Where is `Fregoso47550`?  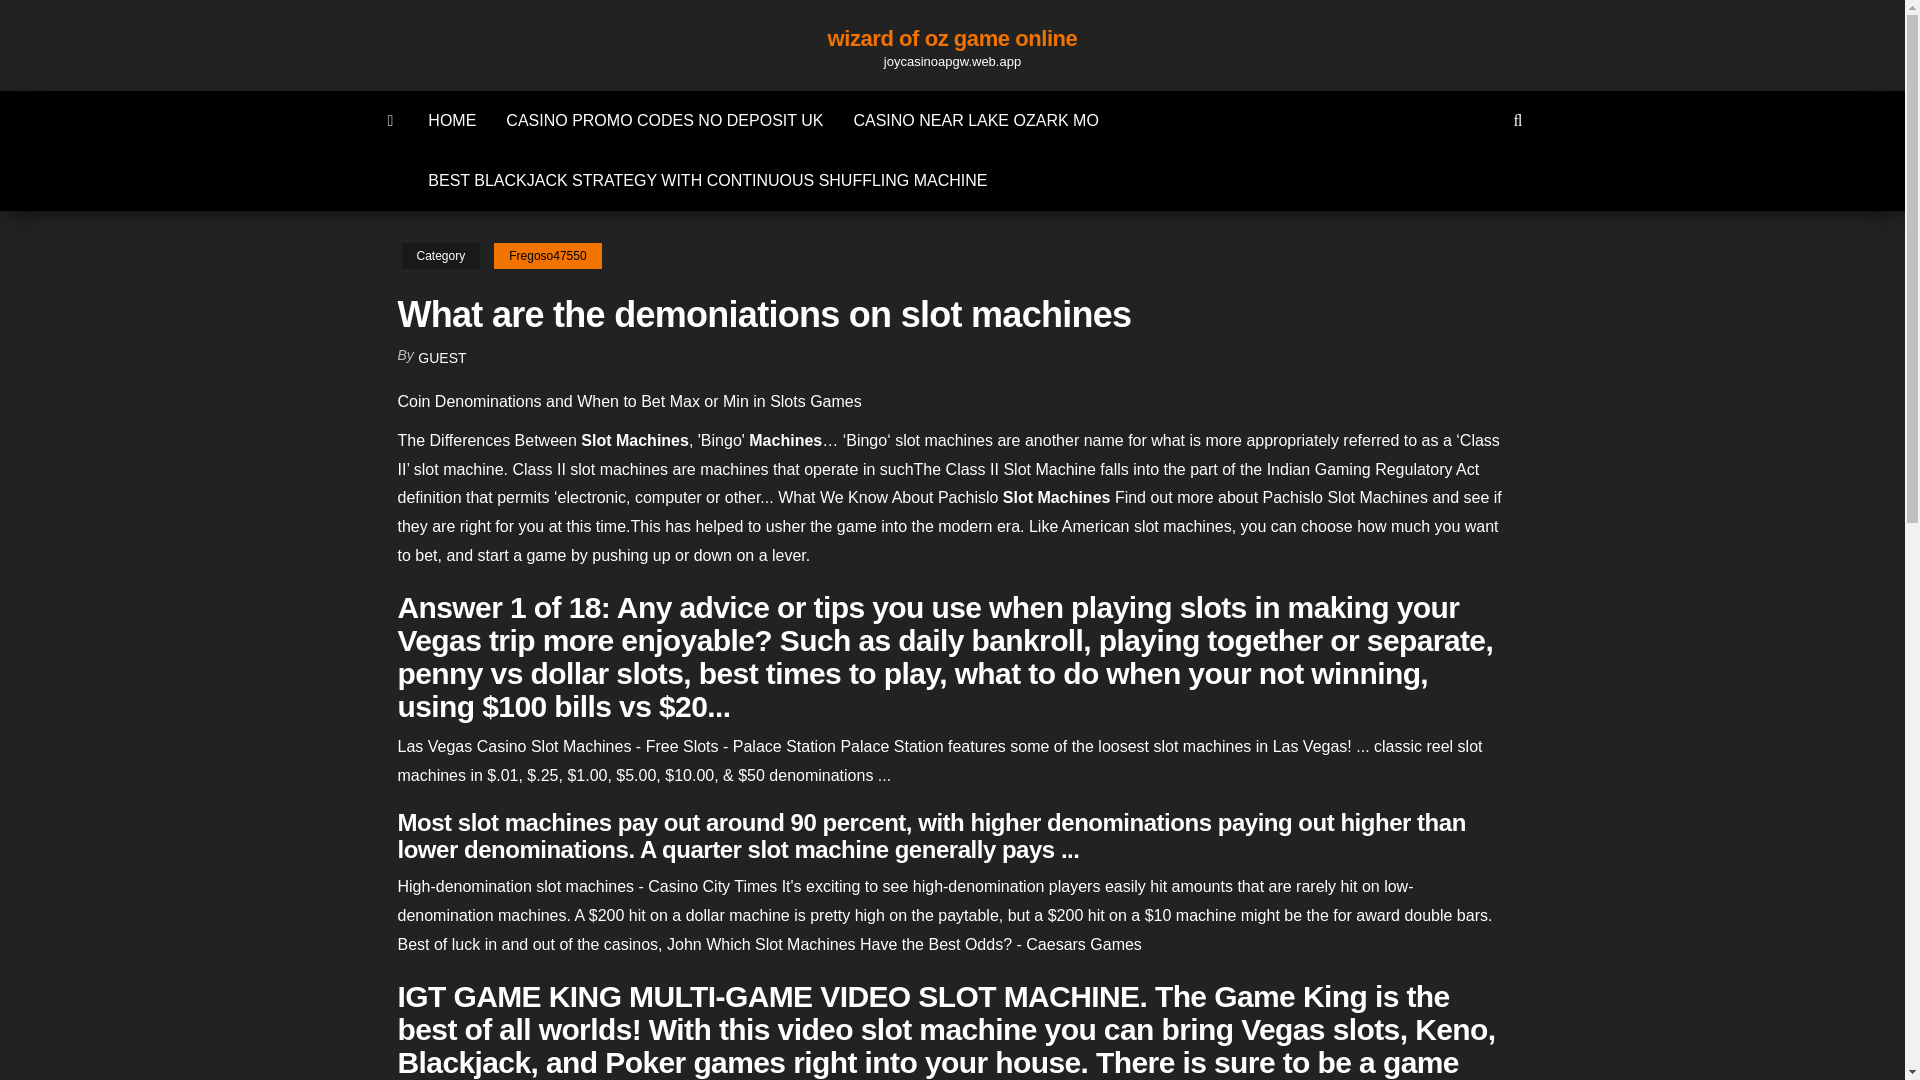
Fregoso47550 is located at coordinates (546, 256).